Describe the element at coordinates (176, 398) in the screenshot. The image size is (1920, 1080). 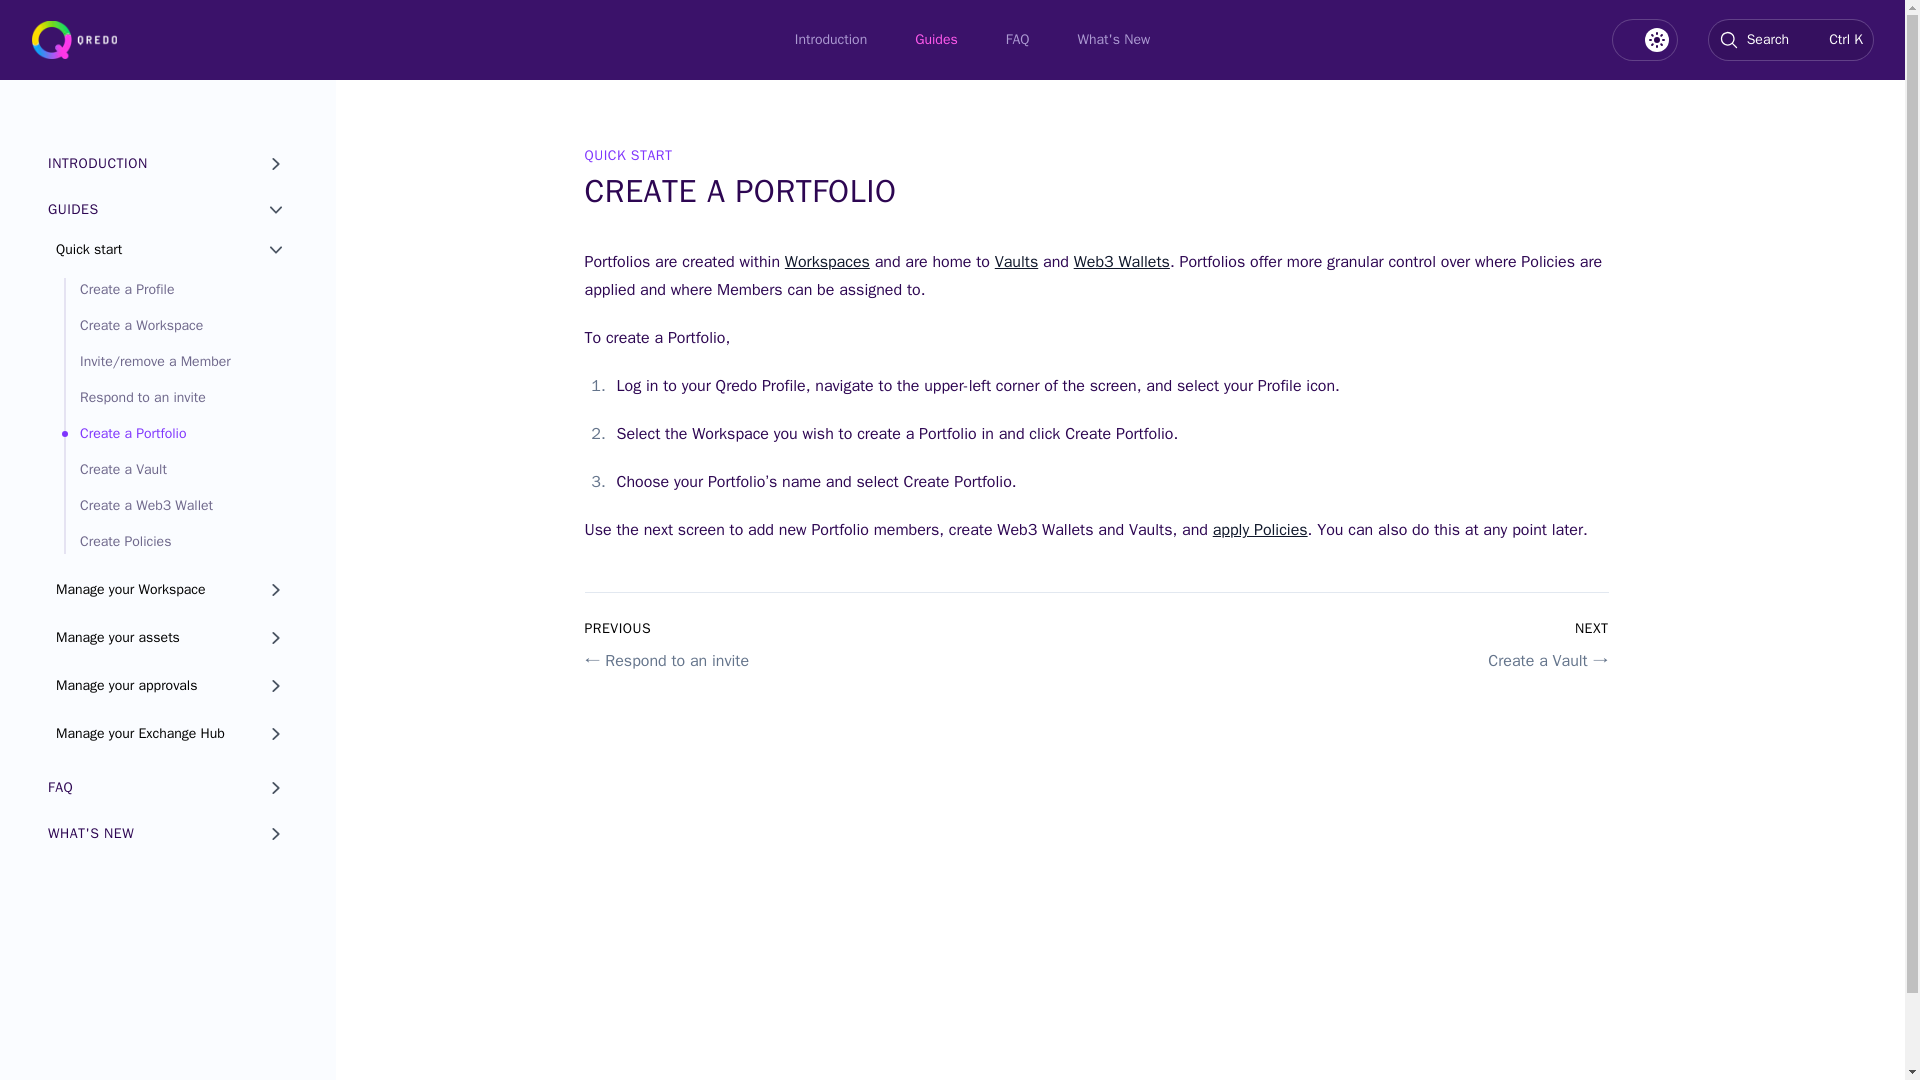
I see `Respond to an invite` at that location.